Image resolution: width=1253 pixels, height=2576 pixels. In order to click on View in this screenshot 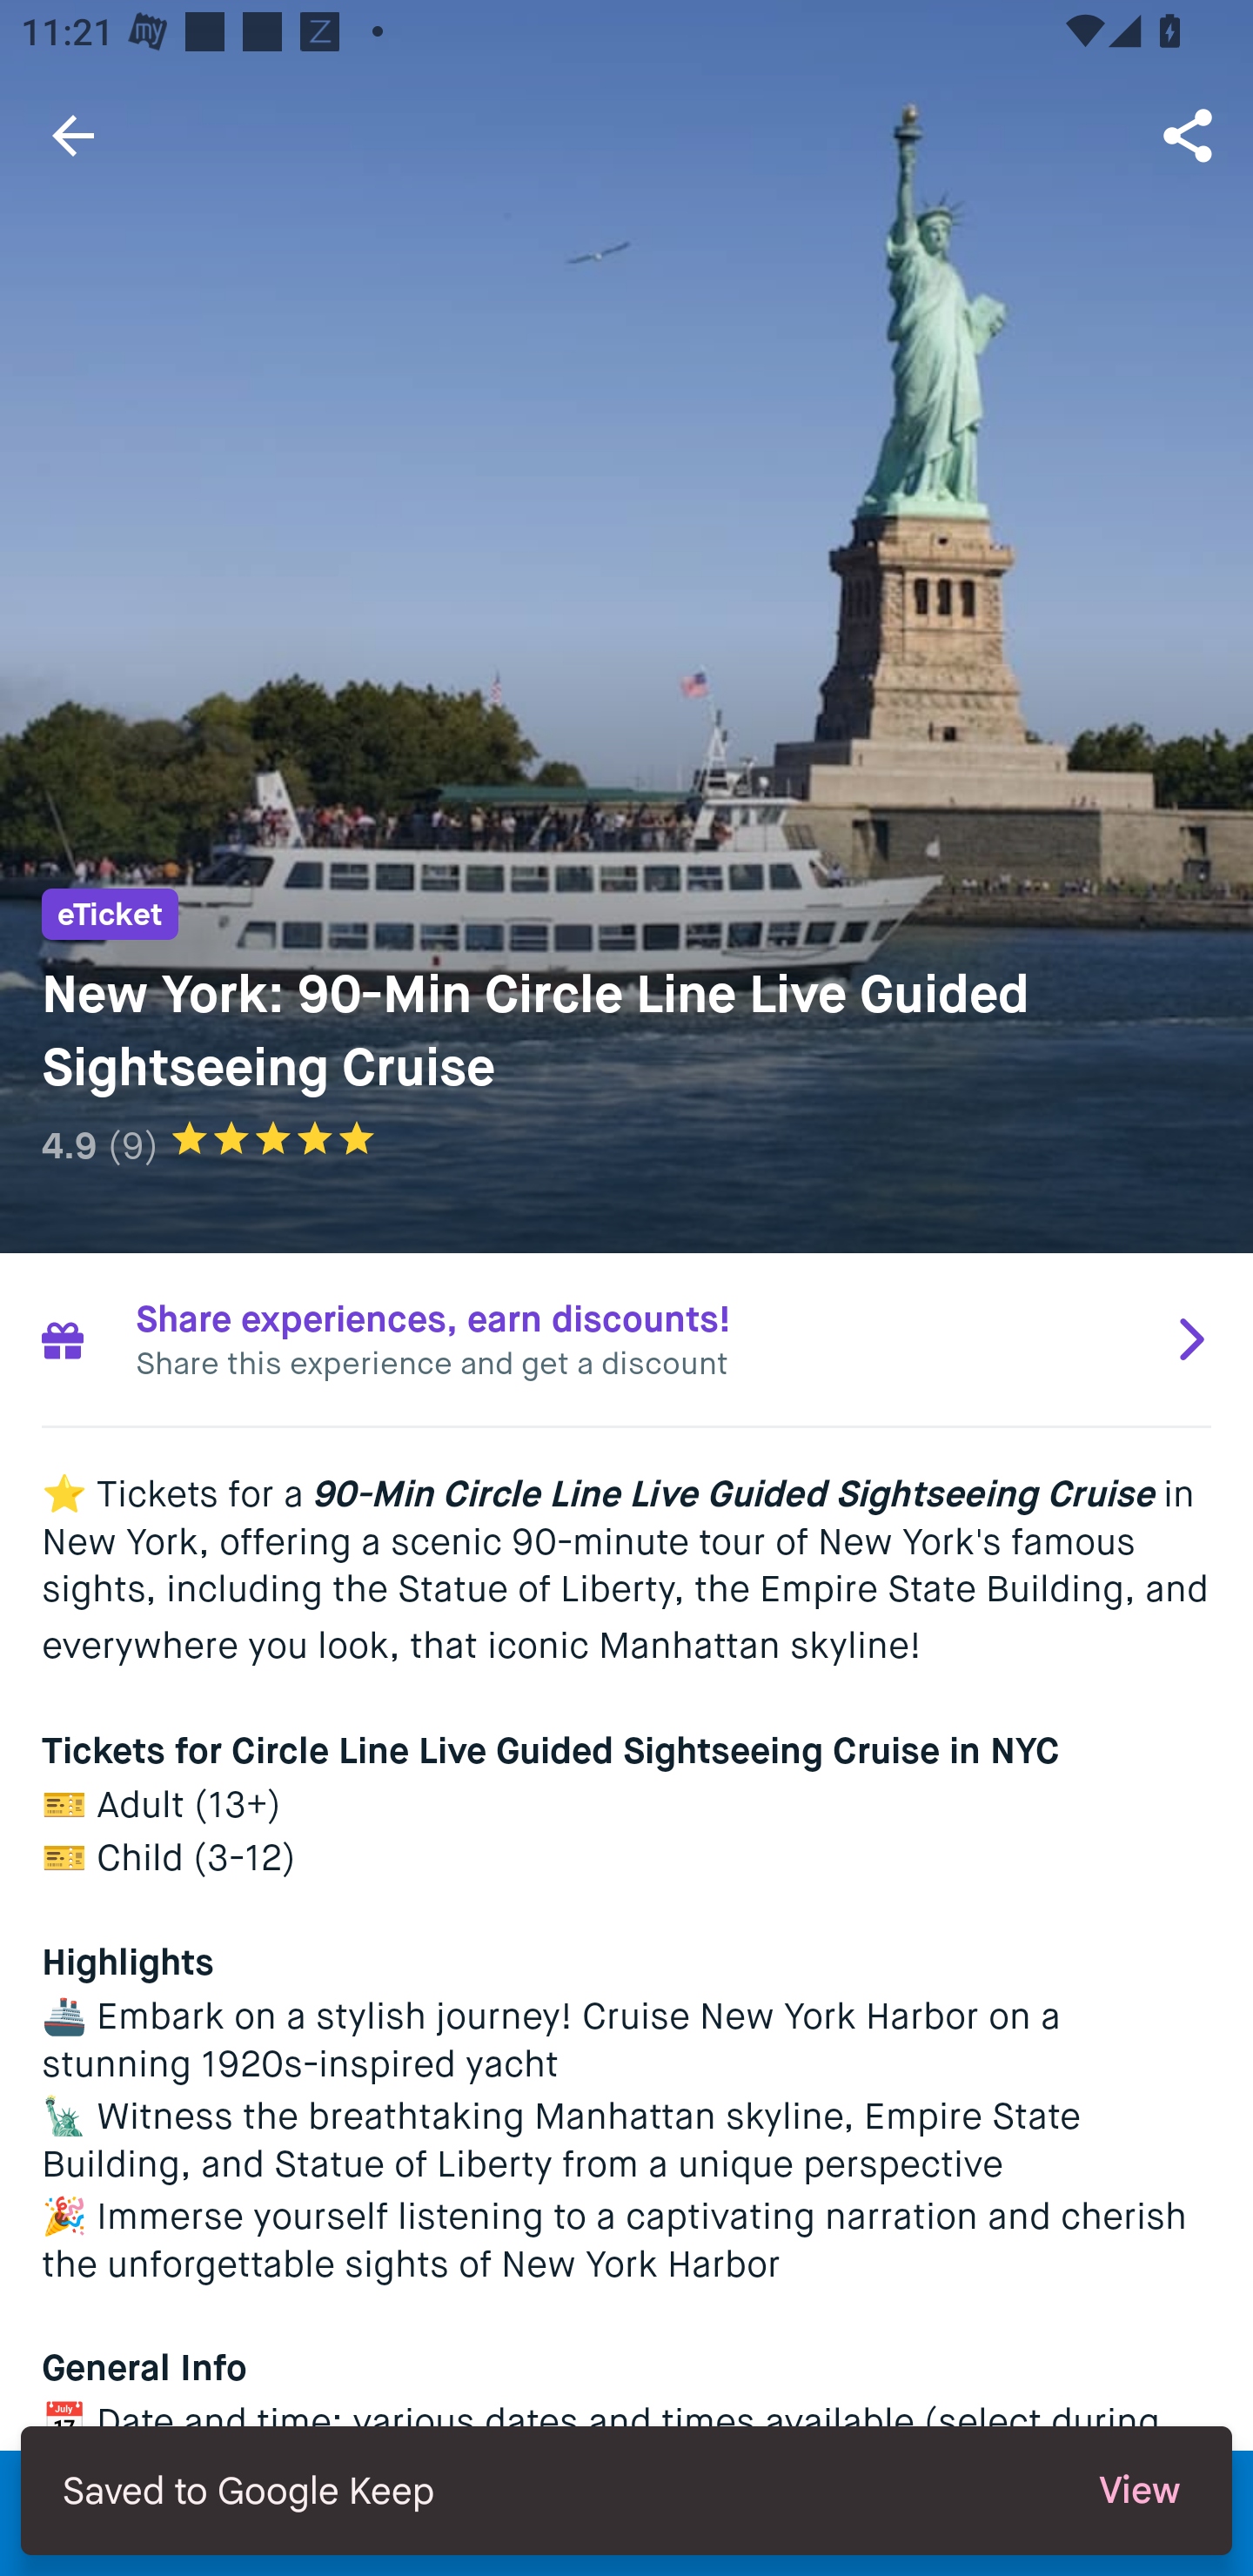, I will do `click(1139, 2491)`.